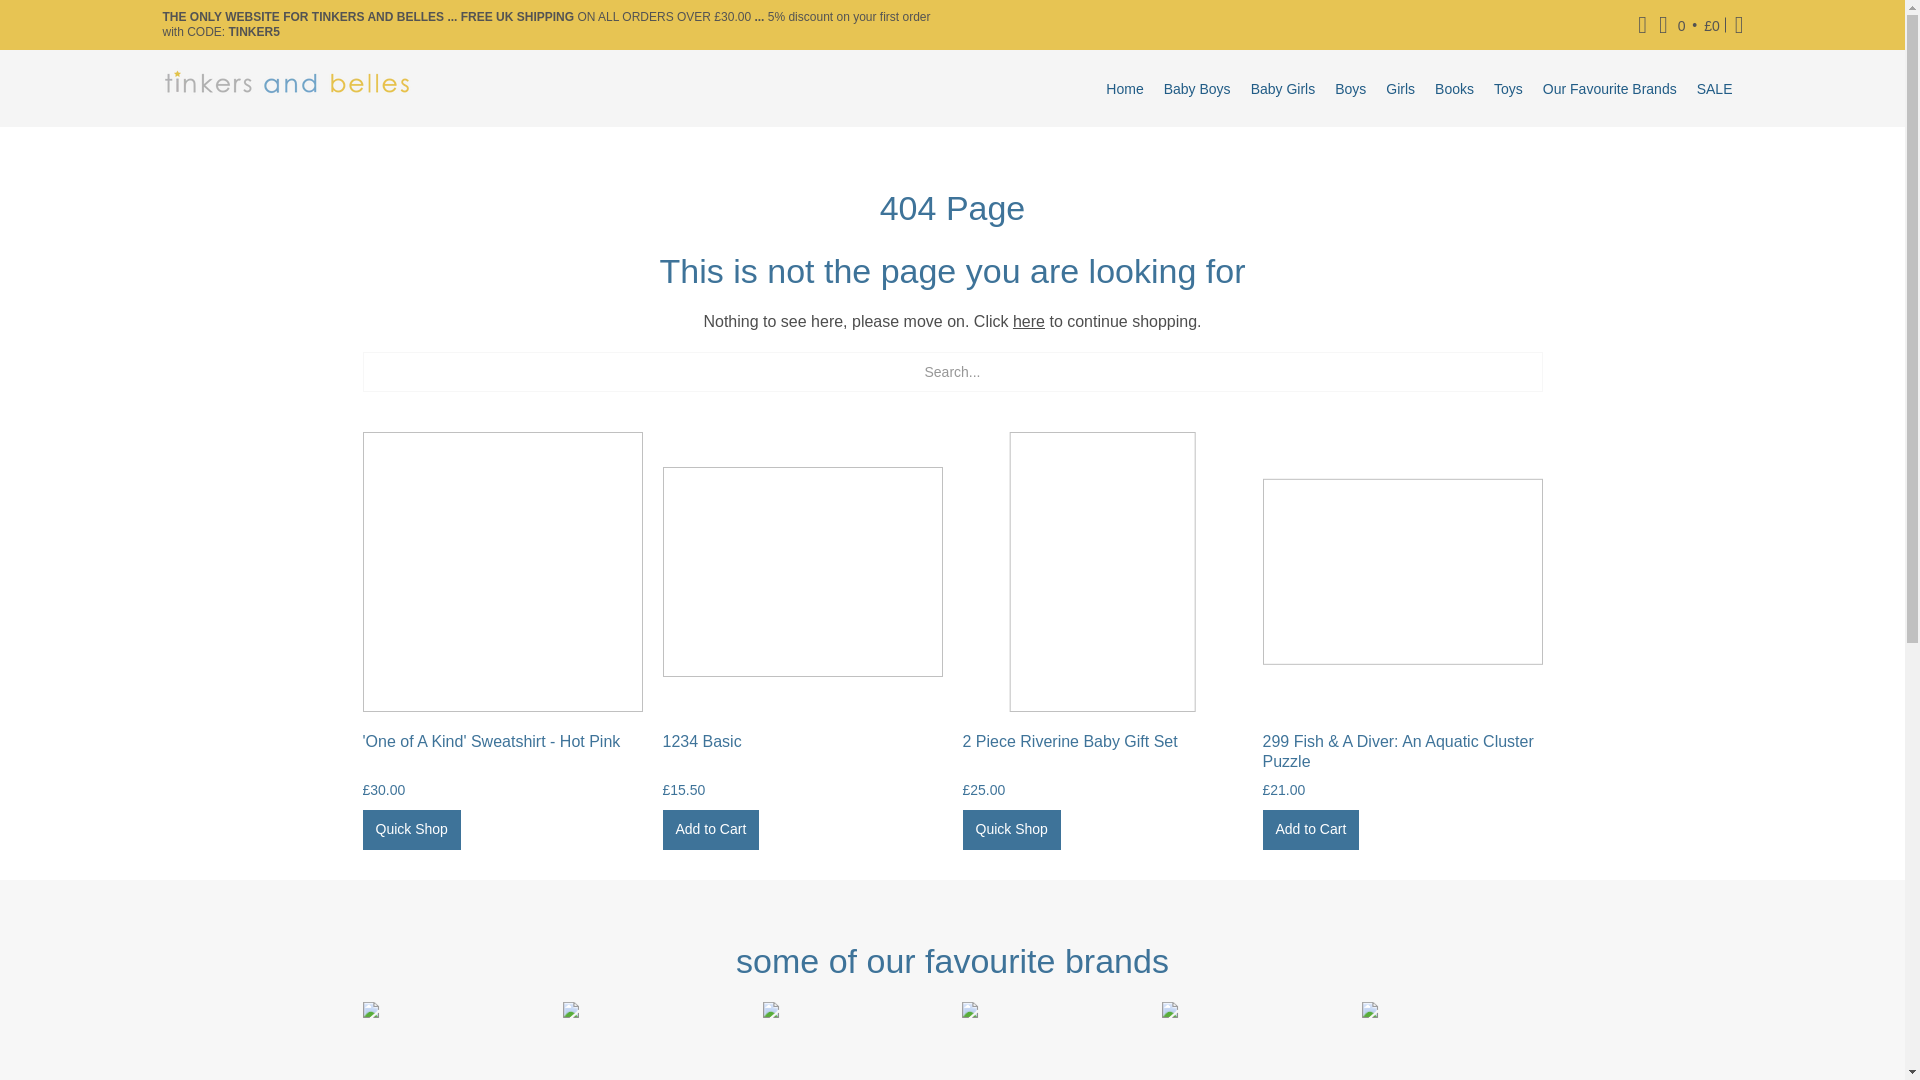 The height and width of the screenshot is (1080, 1920). I want to click on Baby Boys, so click(1196, 88).